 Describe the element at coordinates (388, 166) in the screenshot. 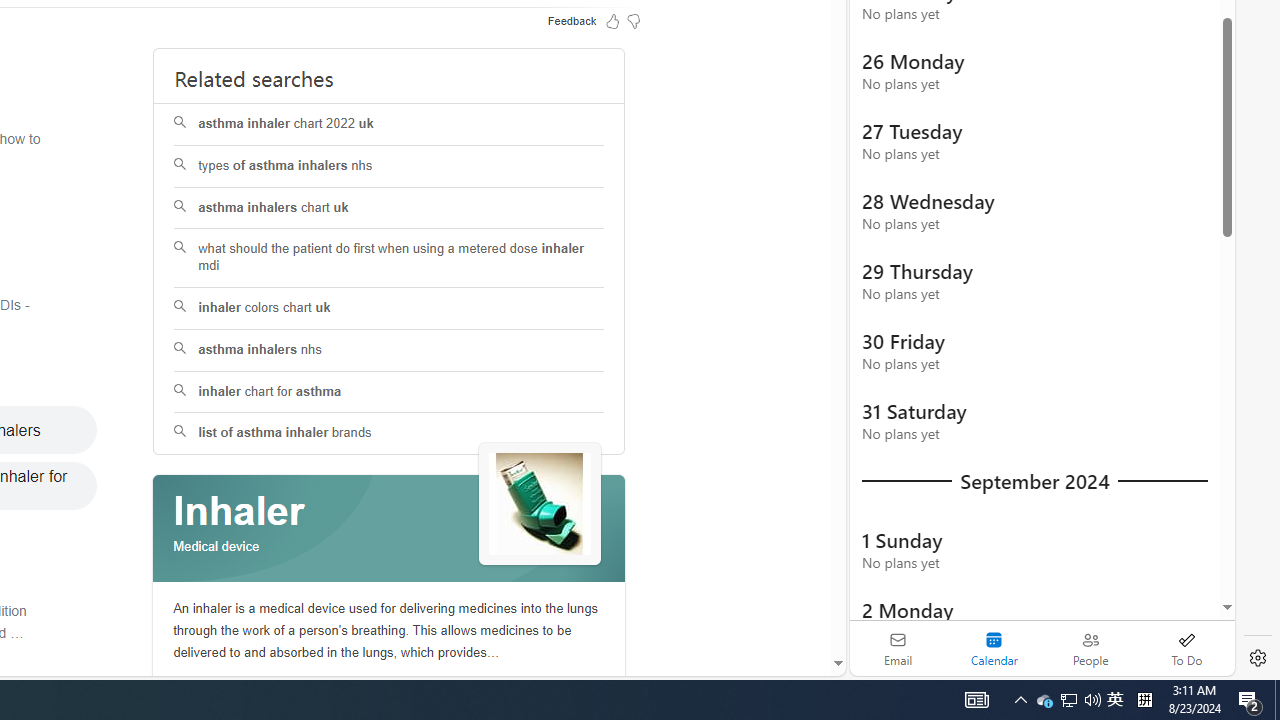

I see `types of asthma inhalers nhs` at that location.